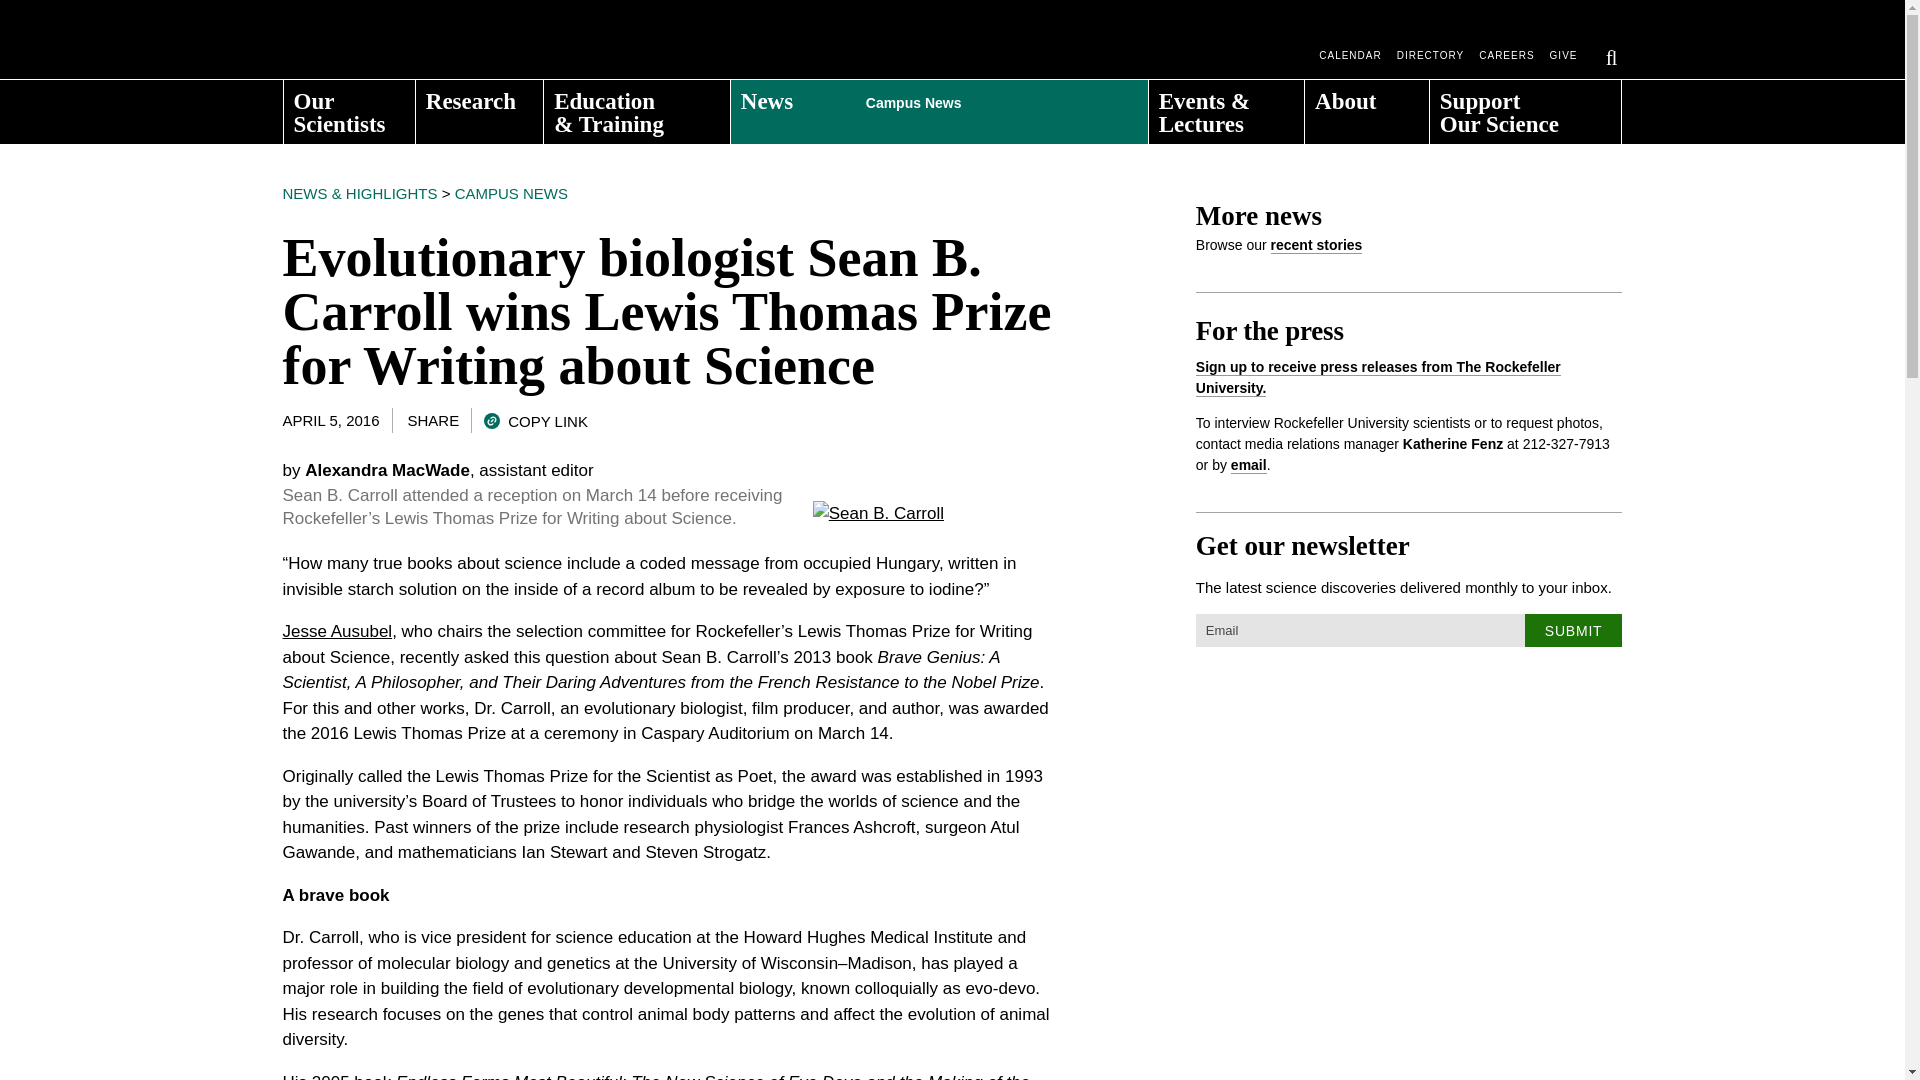 Image resolution: width=1920 pixels, height=1080 pixels. I want to click on Research, so click(480, 106).